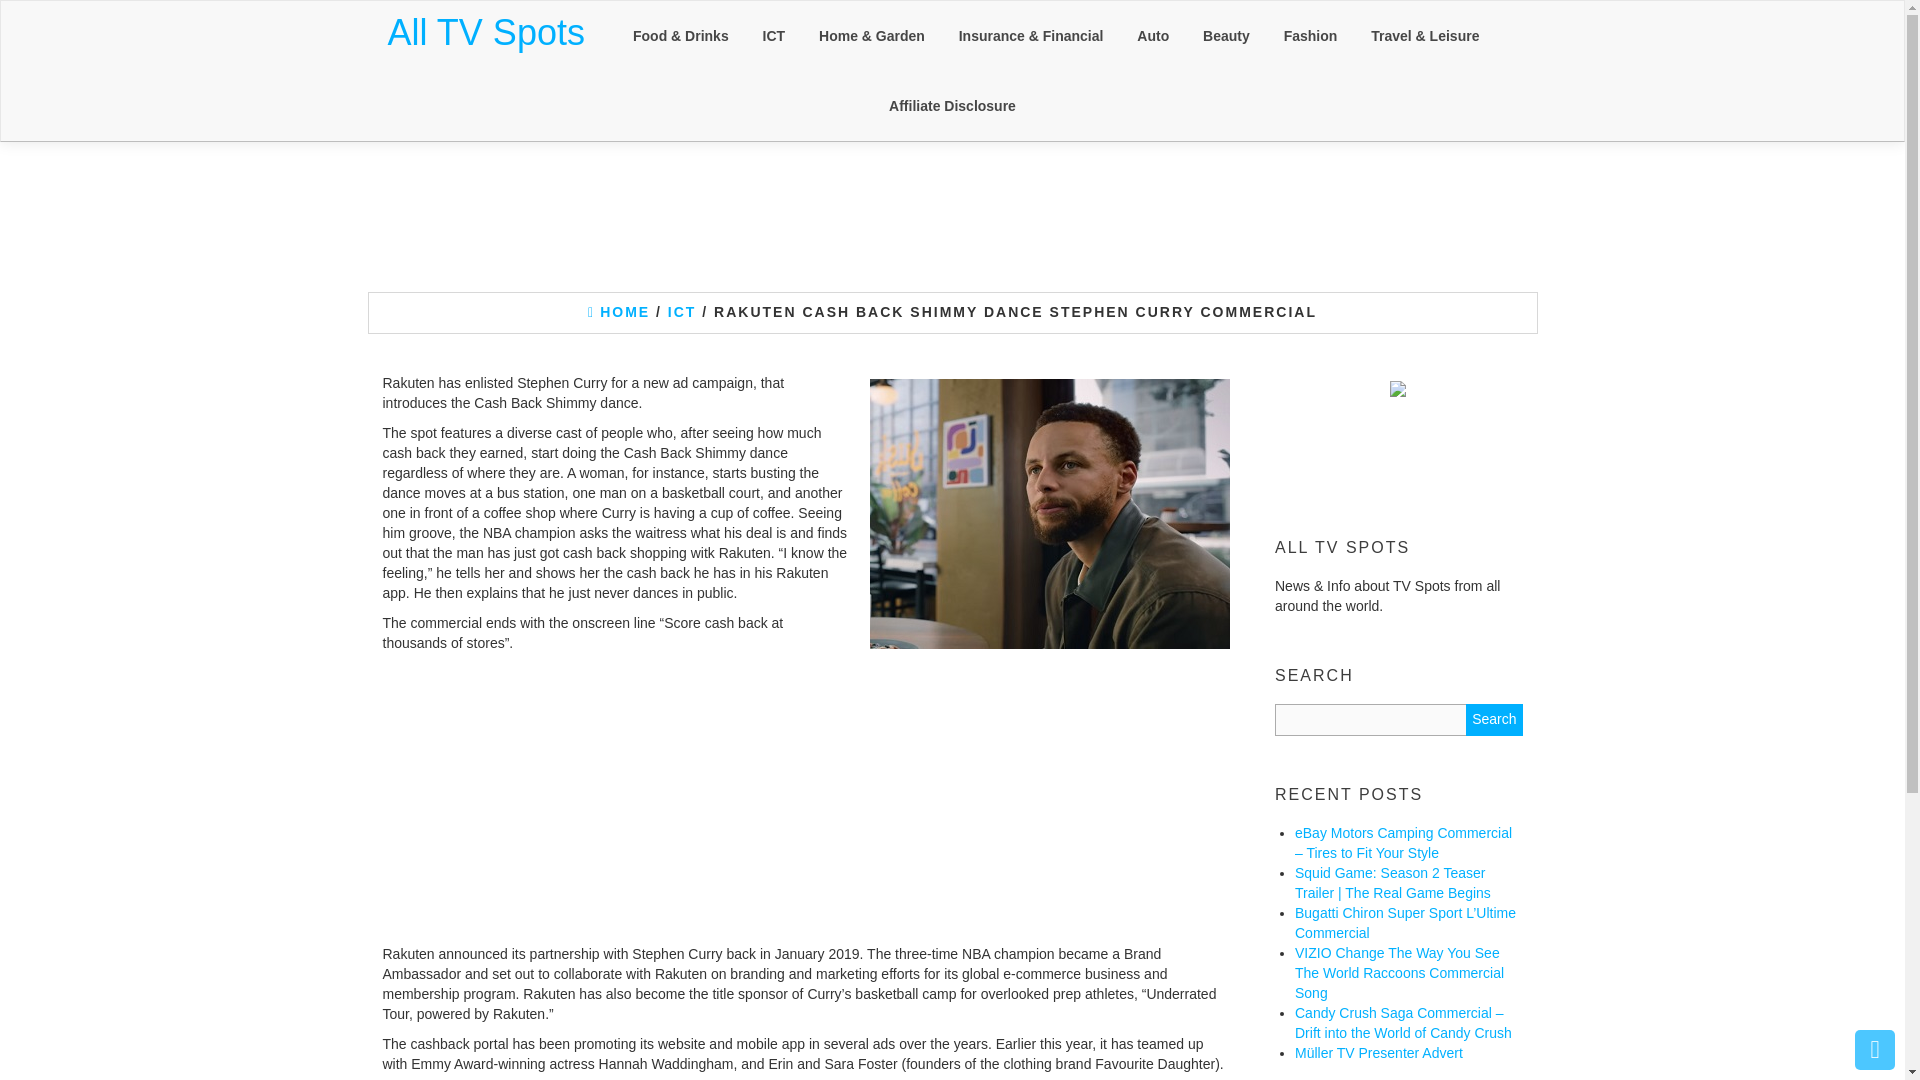 The height and width of the screenshot is (1080, 1920). Describe the element at coordinates (486, 32) in the screenshot. I see `All TV Spots` at that location.